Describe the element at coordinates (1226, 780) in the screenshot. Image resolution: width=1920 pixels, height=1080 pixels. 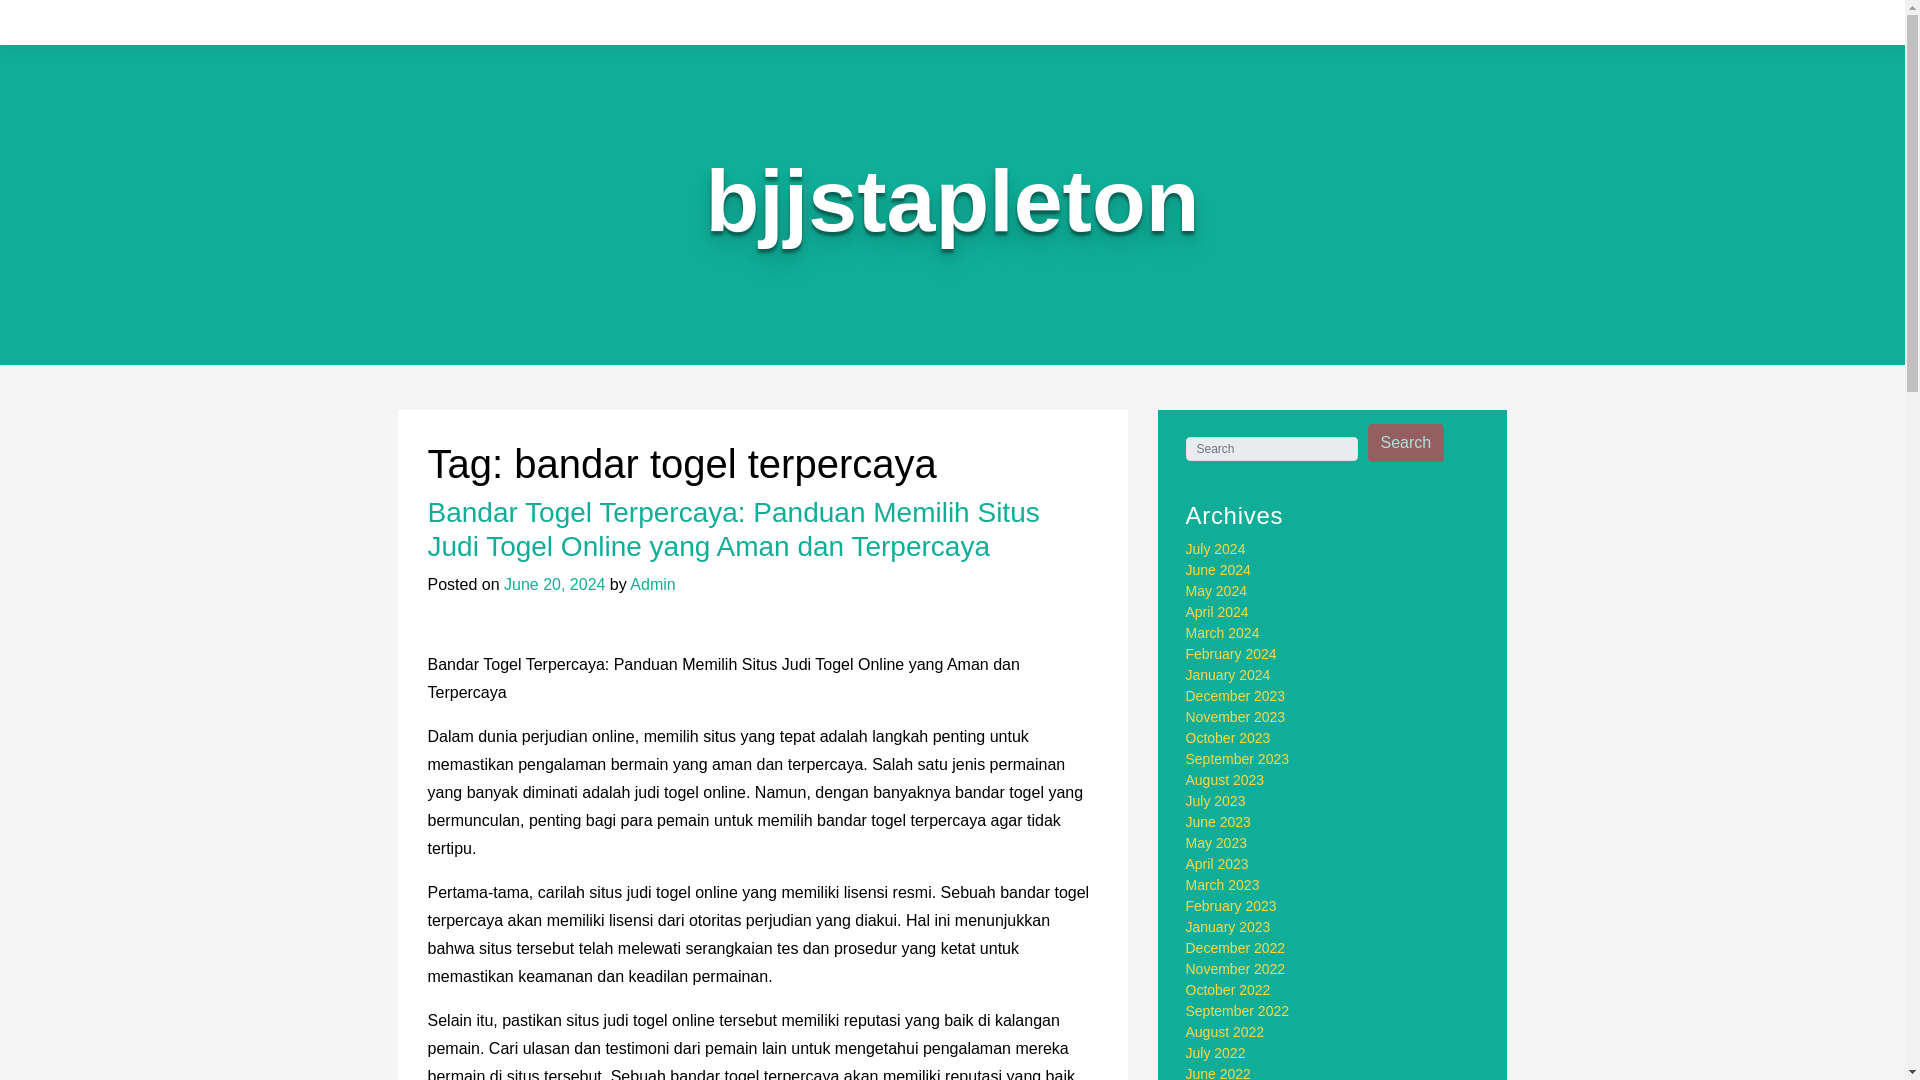
I see `August 2023` at that location.